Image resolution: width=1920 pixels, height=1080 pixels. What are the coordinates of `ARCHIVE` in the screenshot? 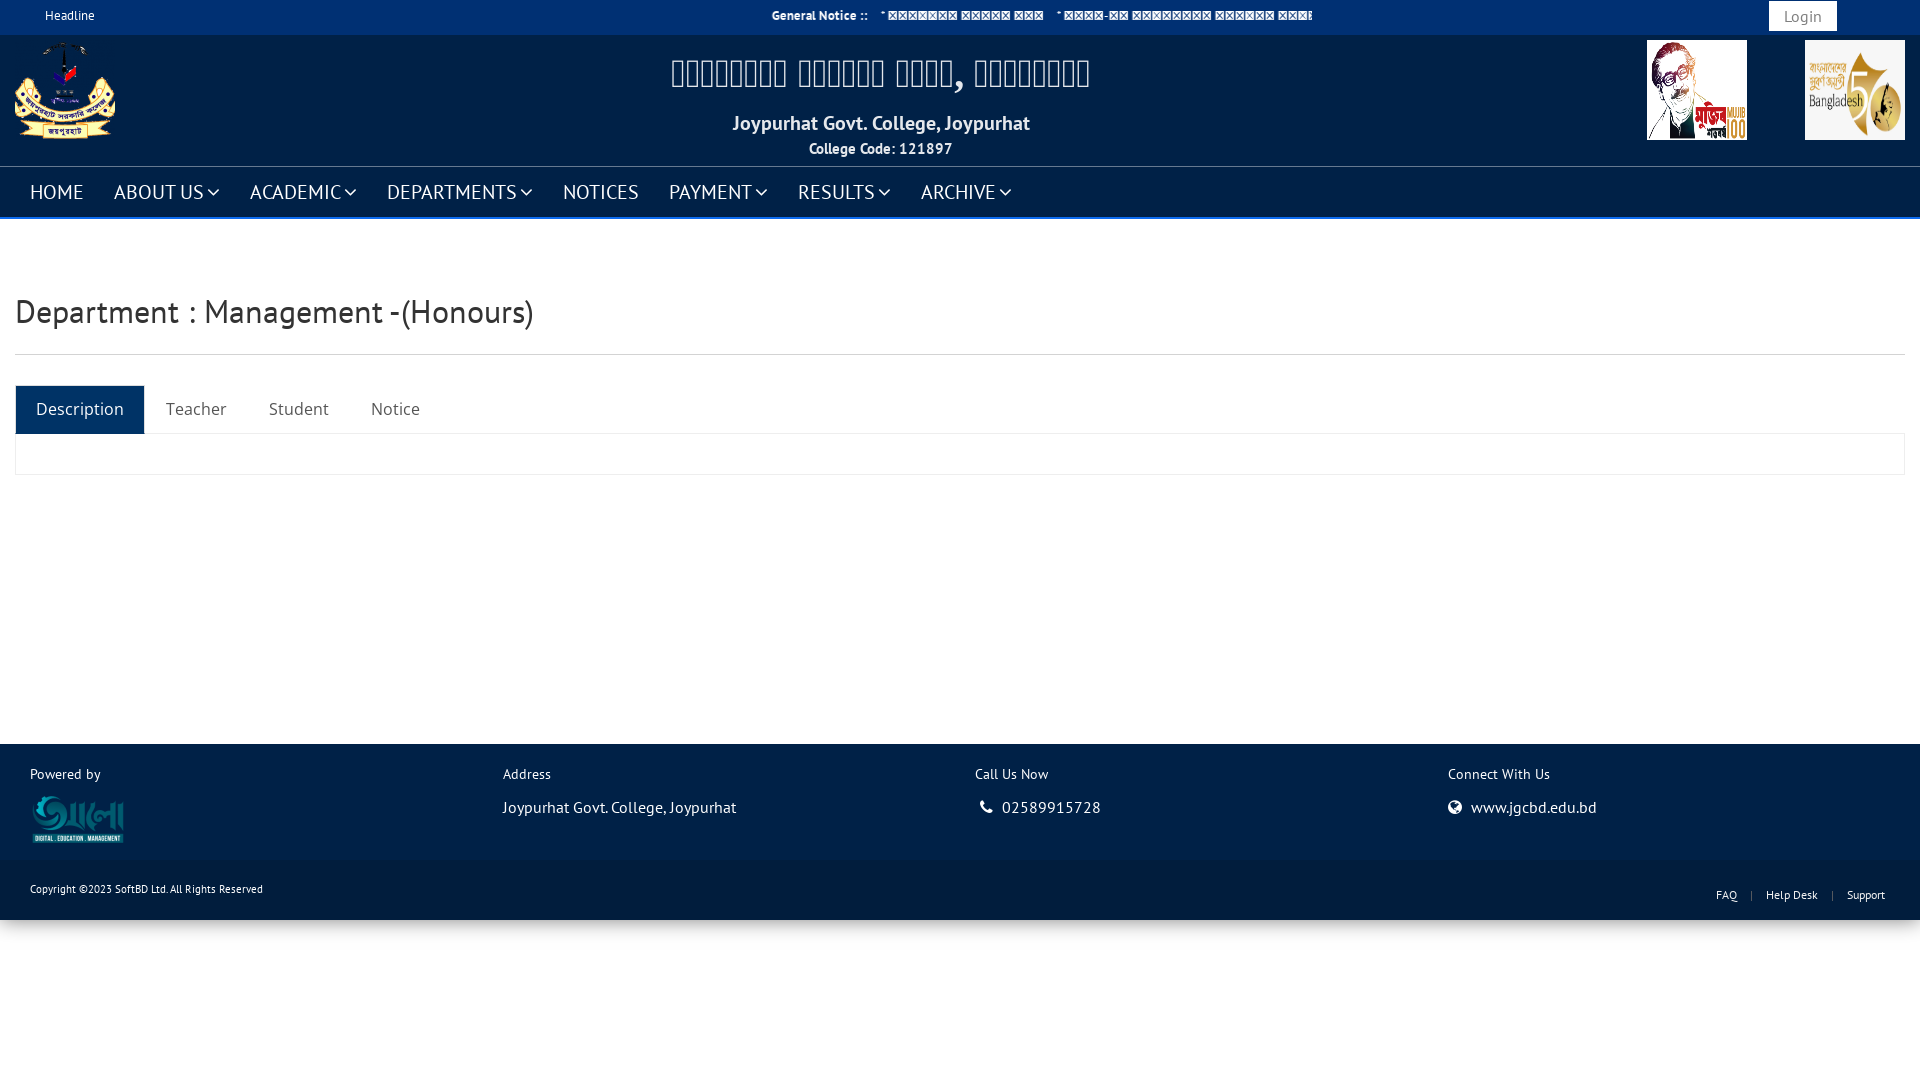 It's located at (966, 191).